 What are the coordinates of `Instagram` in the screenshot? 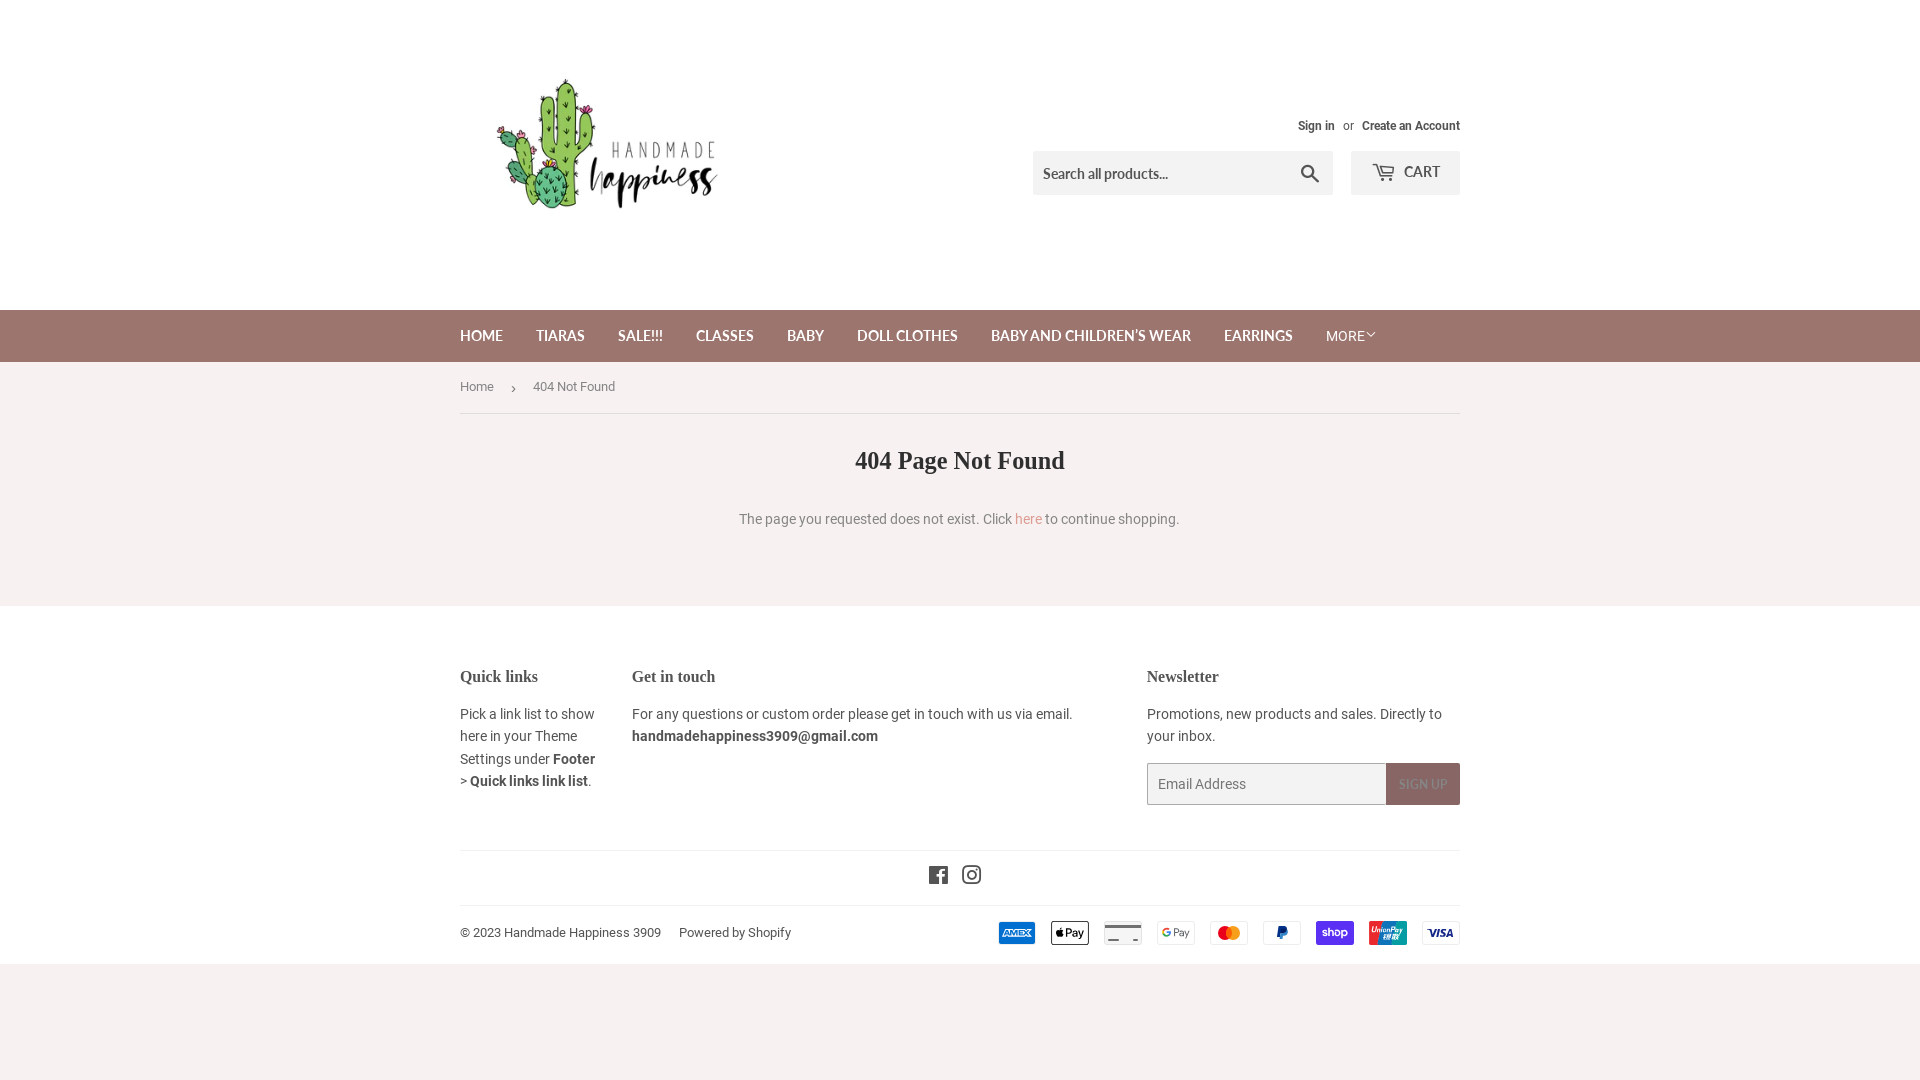 It's located at (972, 878).